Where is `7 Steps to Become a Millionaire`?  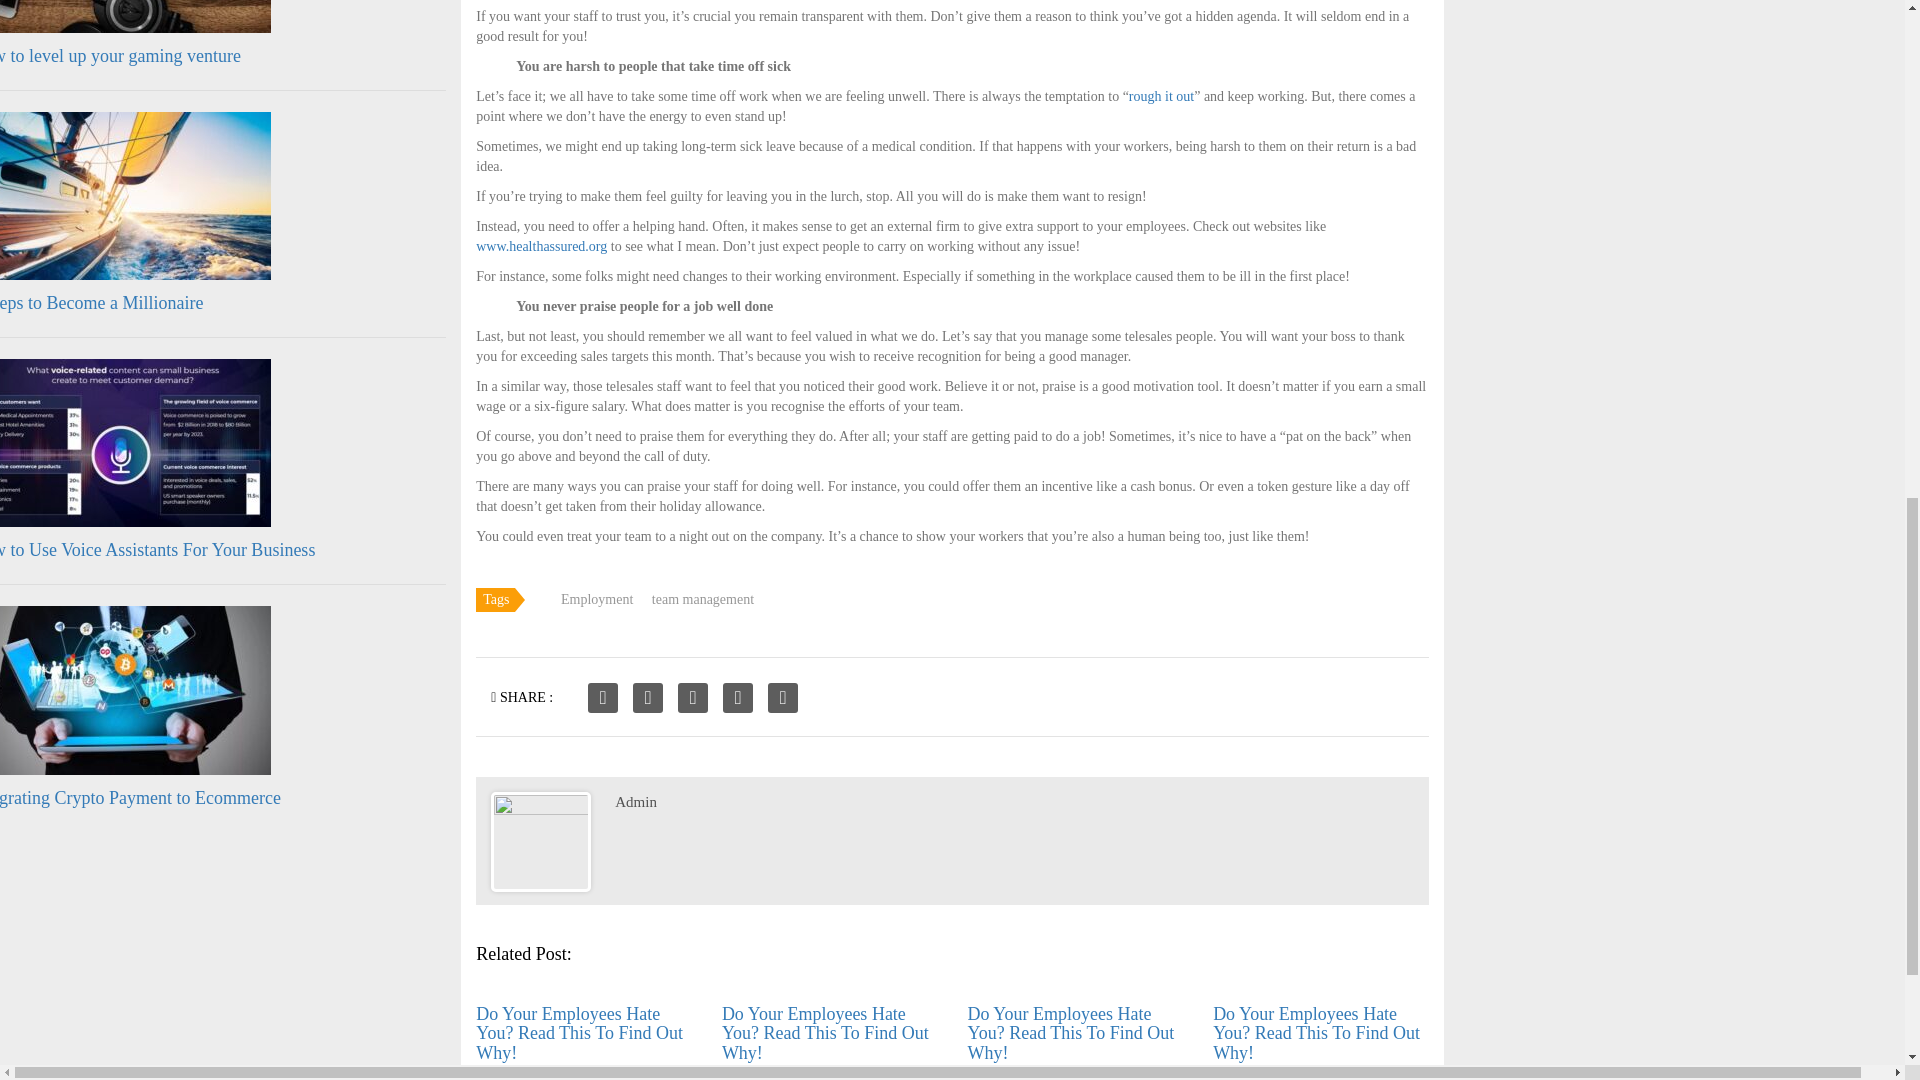
7 Steps to Become a Millionaire is located at coordinates (102, 302).